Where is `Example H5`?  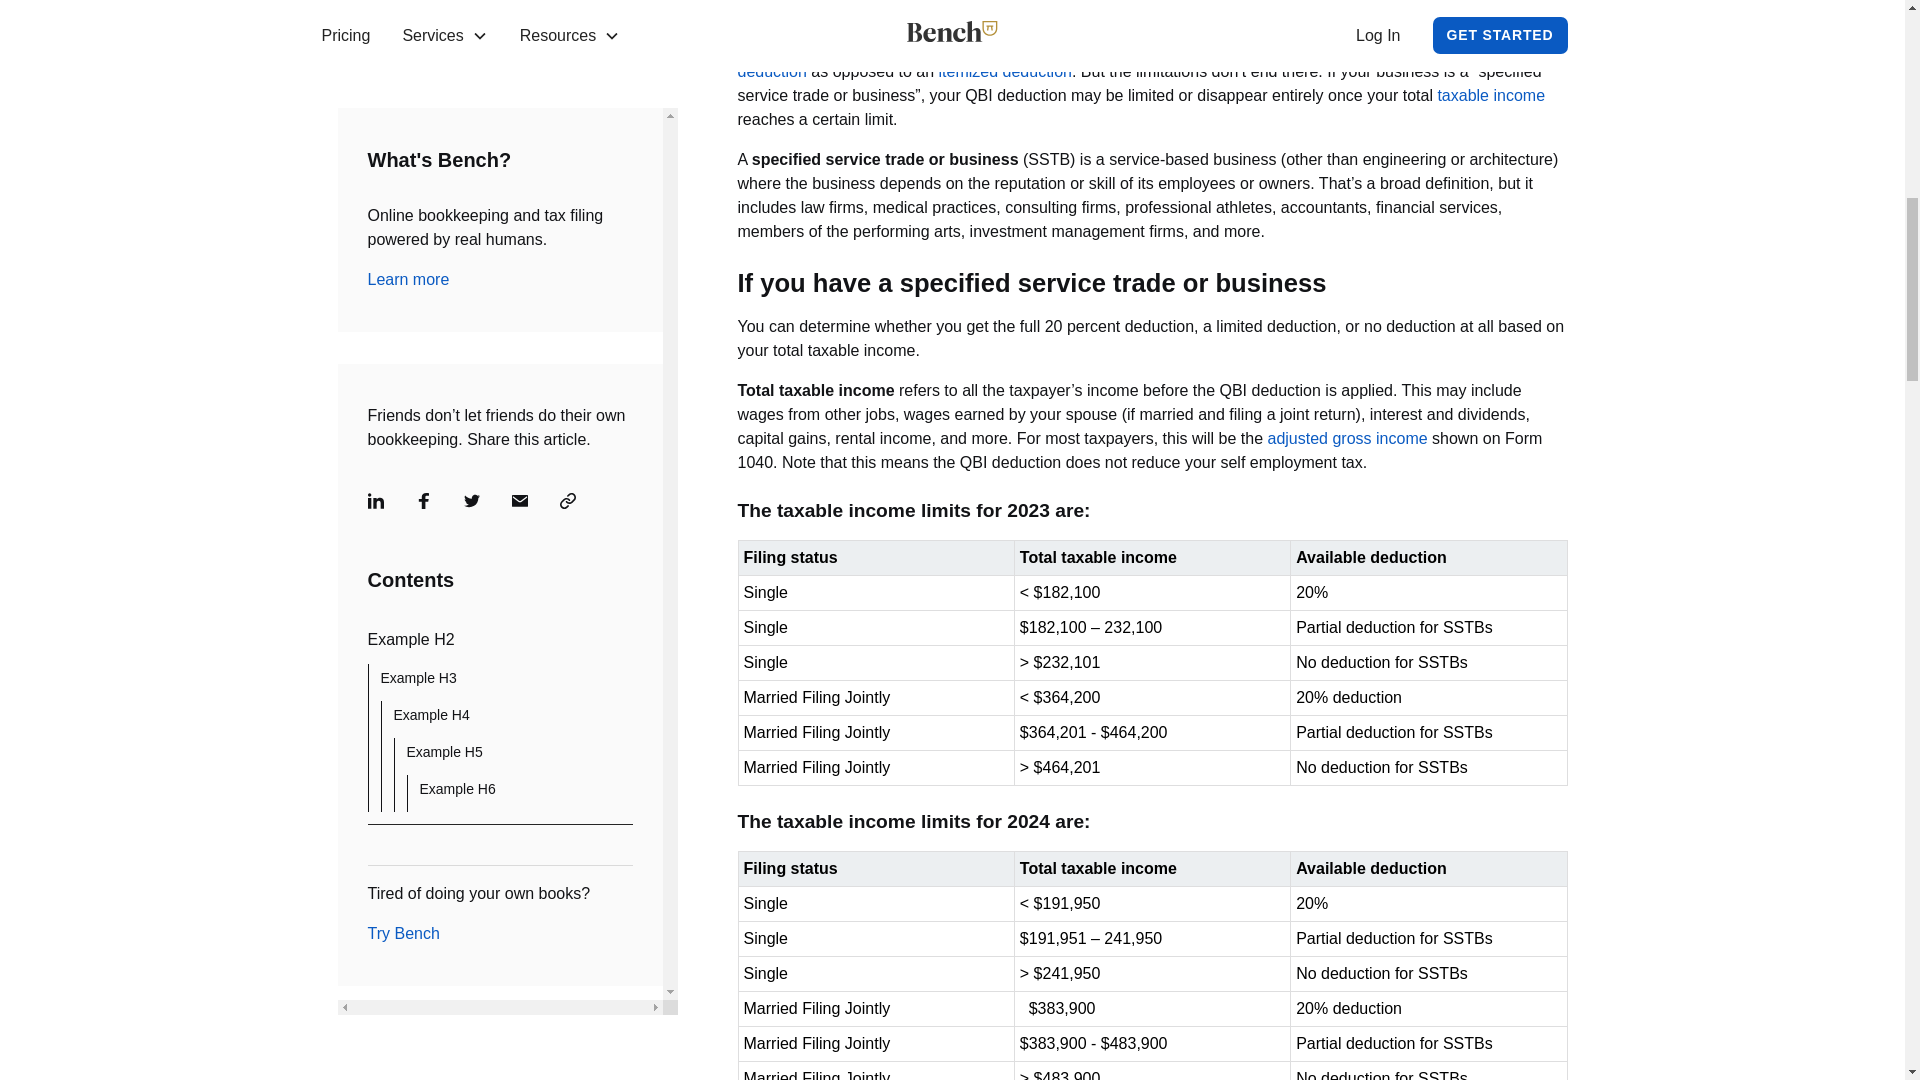 Example H5 is located at coordinates (518, 270).